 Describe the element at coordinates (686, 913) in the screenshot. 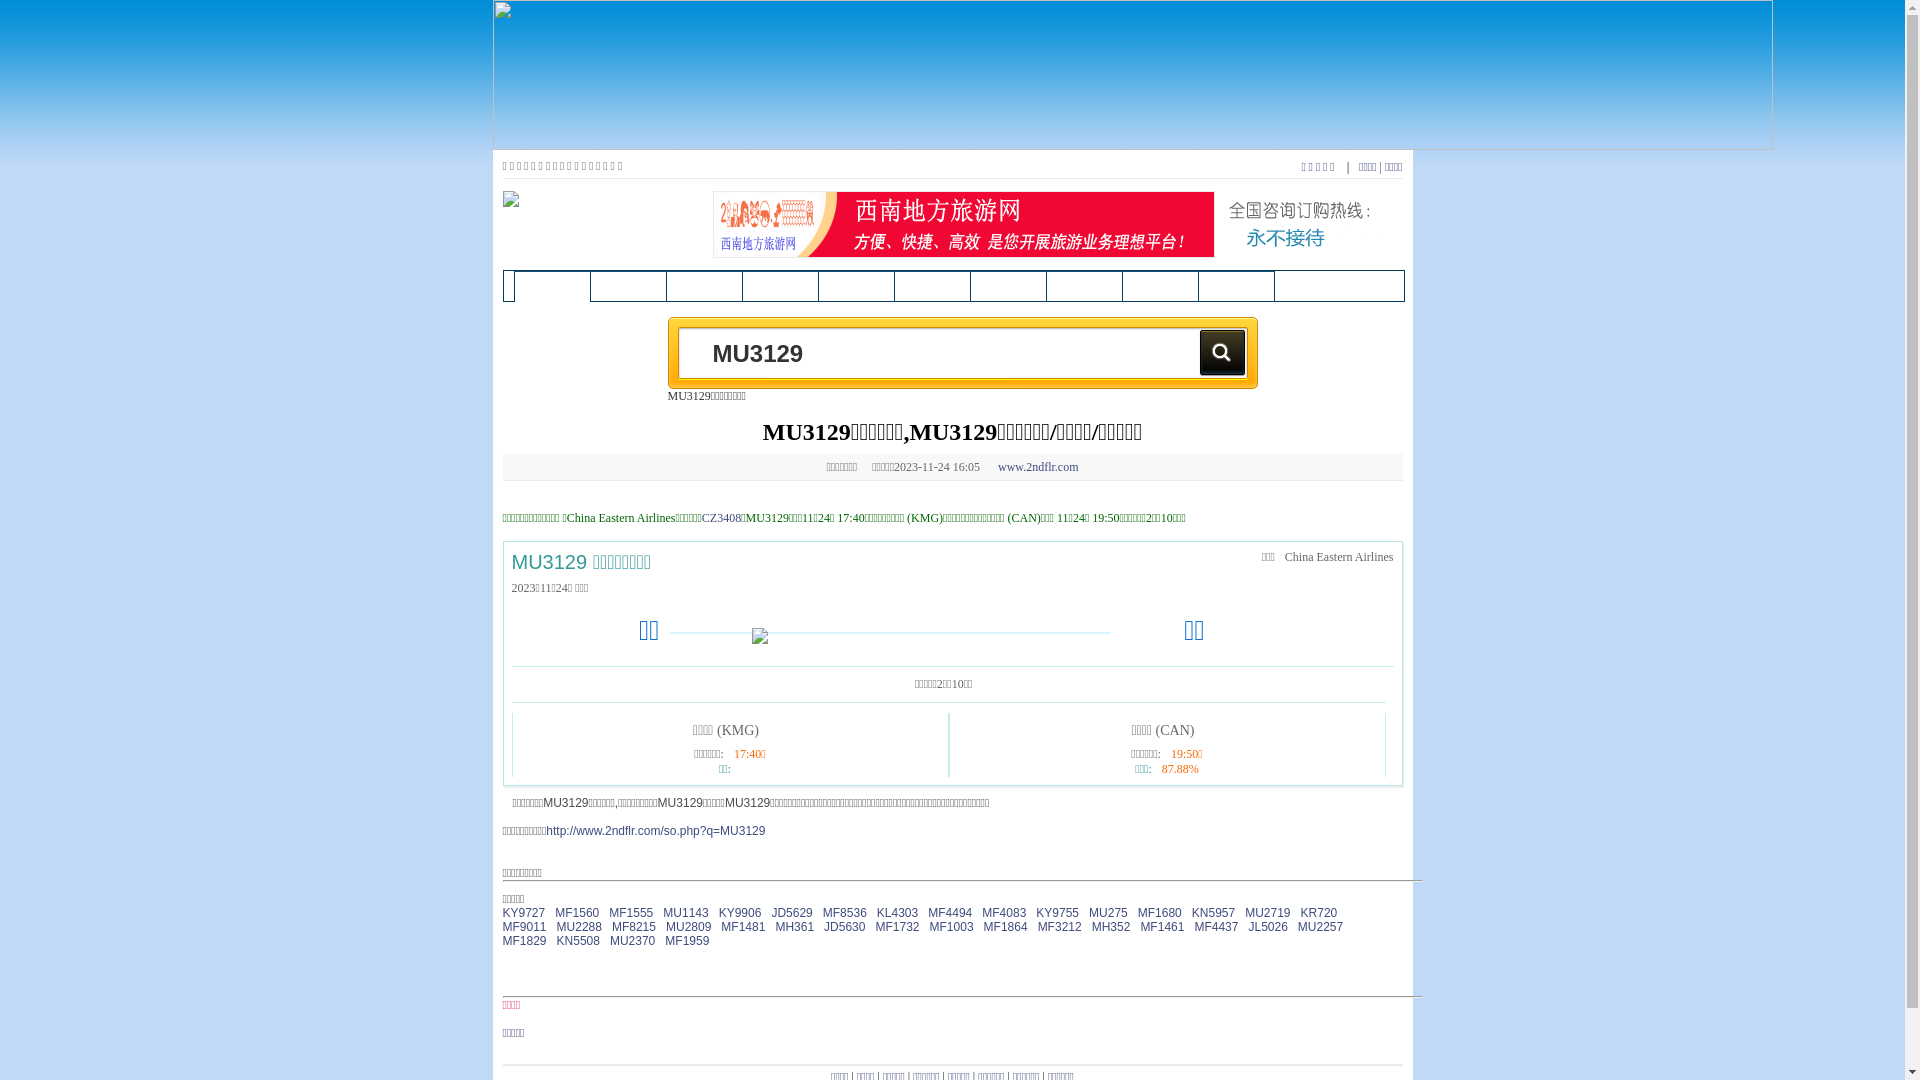

I see `MU1143` at that location.